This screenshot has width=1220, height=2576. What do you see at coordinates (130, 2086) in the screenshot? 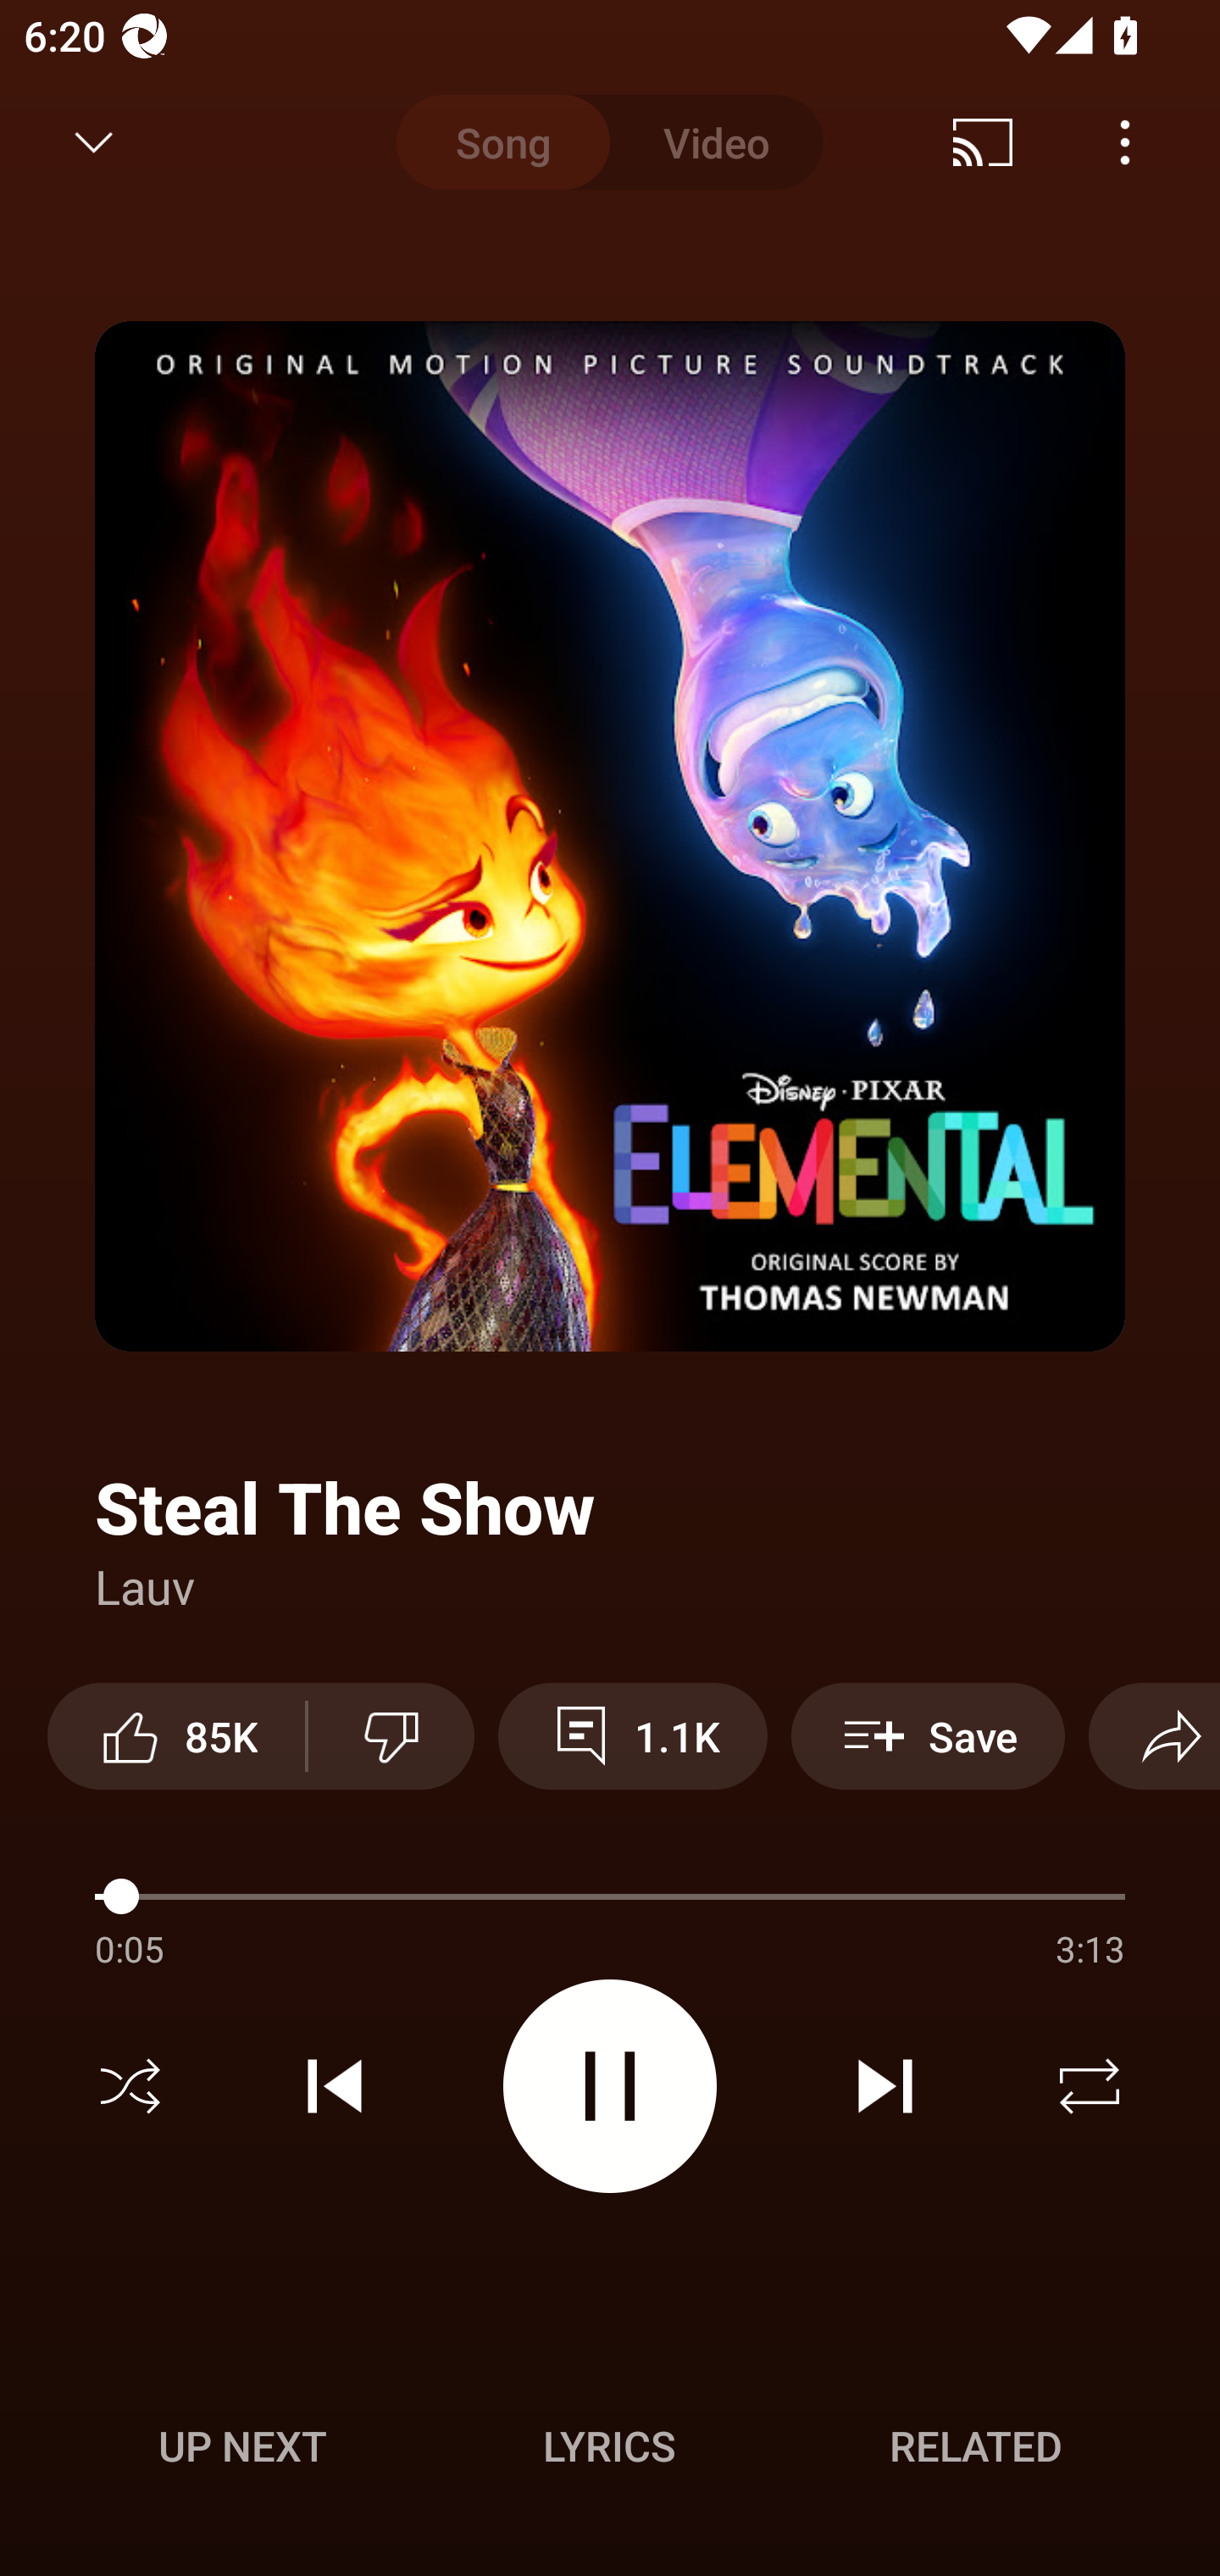
I see `Shuffle off` at bounding box center [130, 2086].